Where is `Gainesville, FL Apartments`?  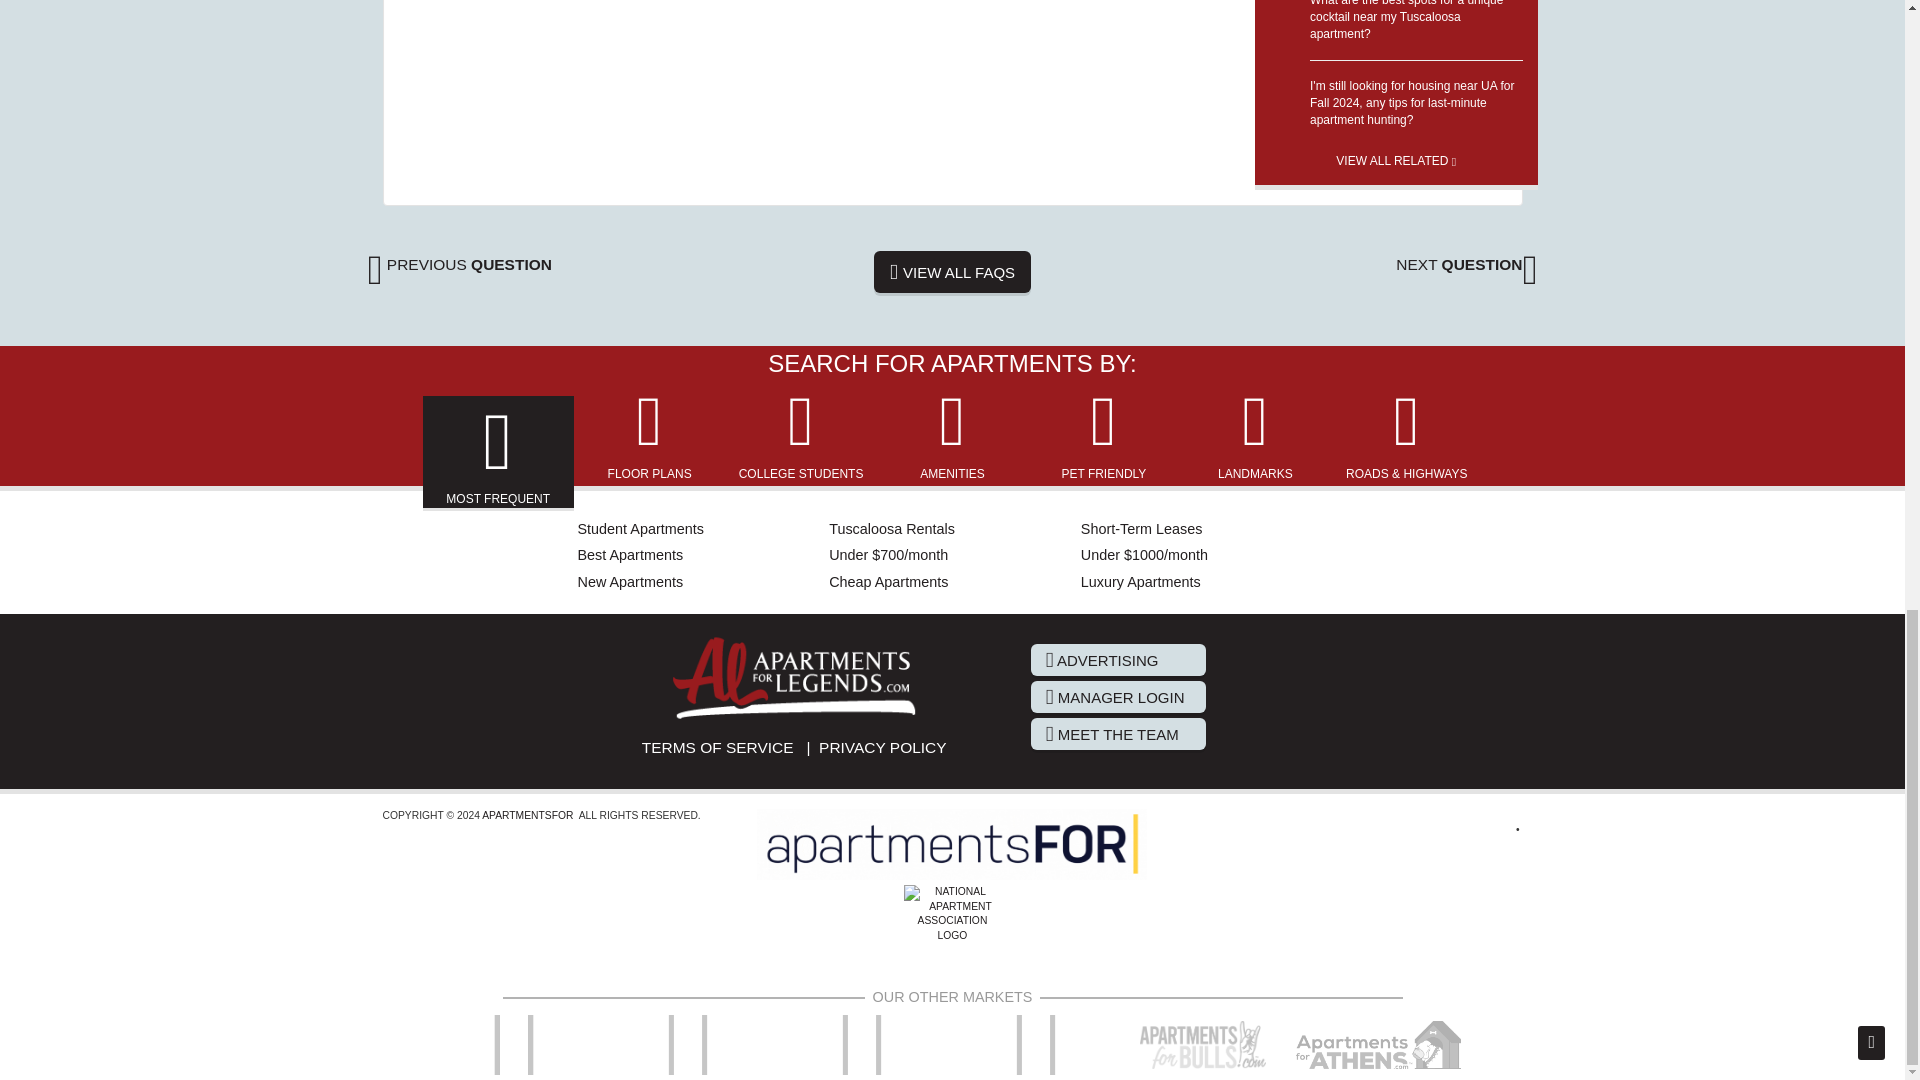
Gainesville, FL Apartments is located at coordinates (690, 1044).